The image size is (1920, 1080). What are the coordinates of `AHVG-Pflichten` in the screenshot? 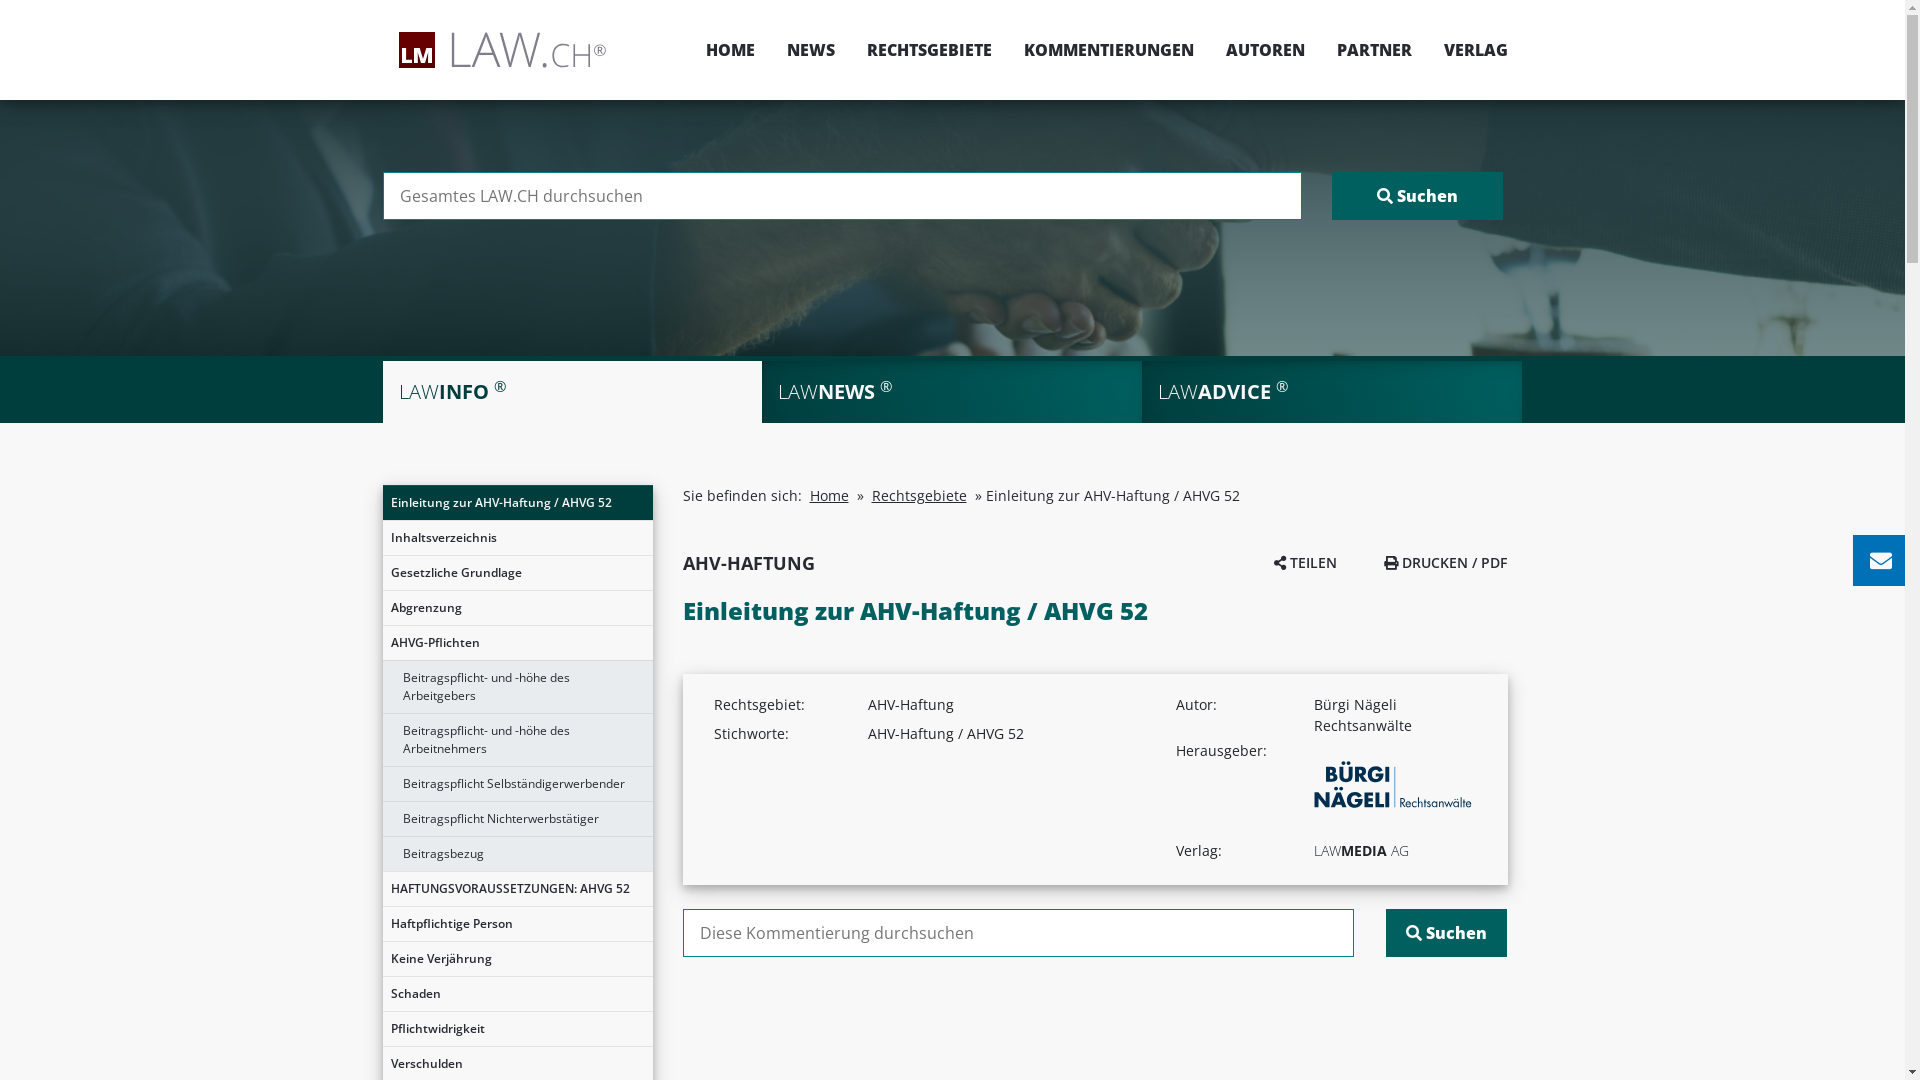 It's located at (517, 643).